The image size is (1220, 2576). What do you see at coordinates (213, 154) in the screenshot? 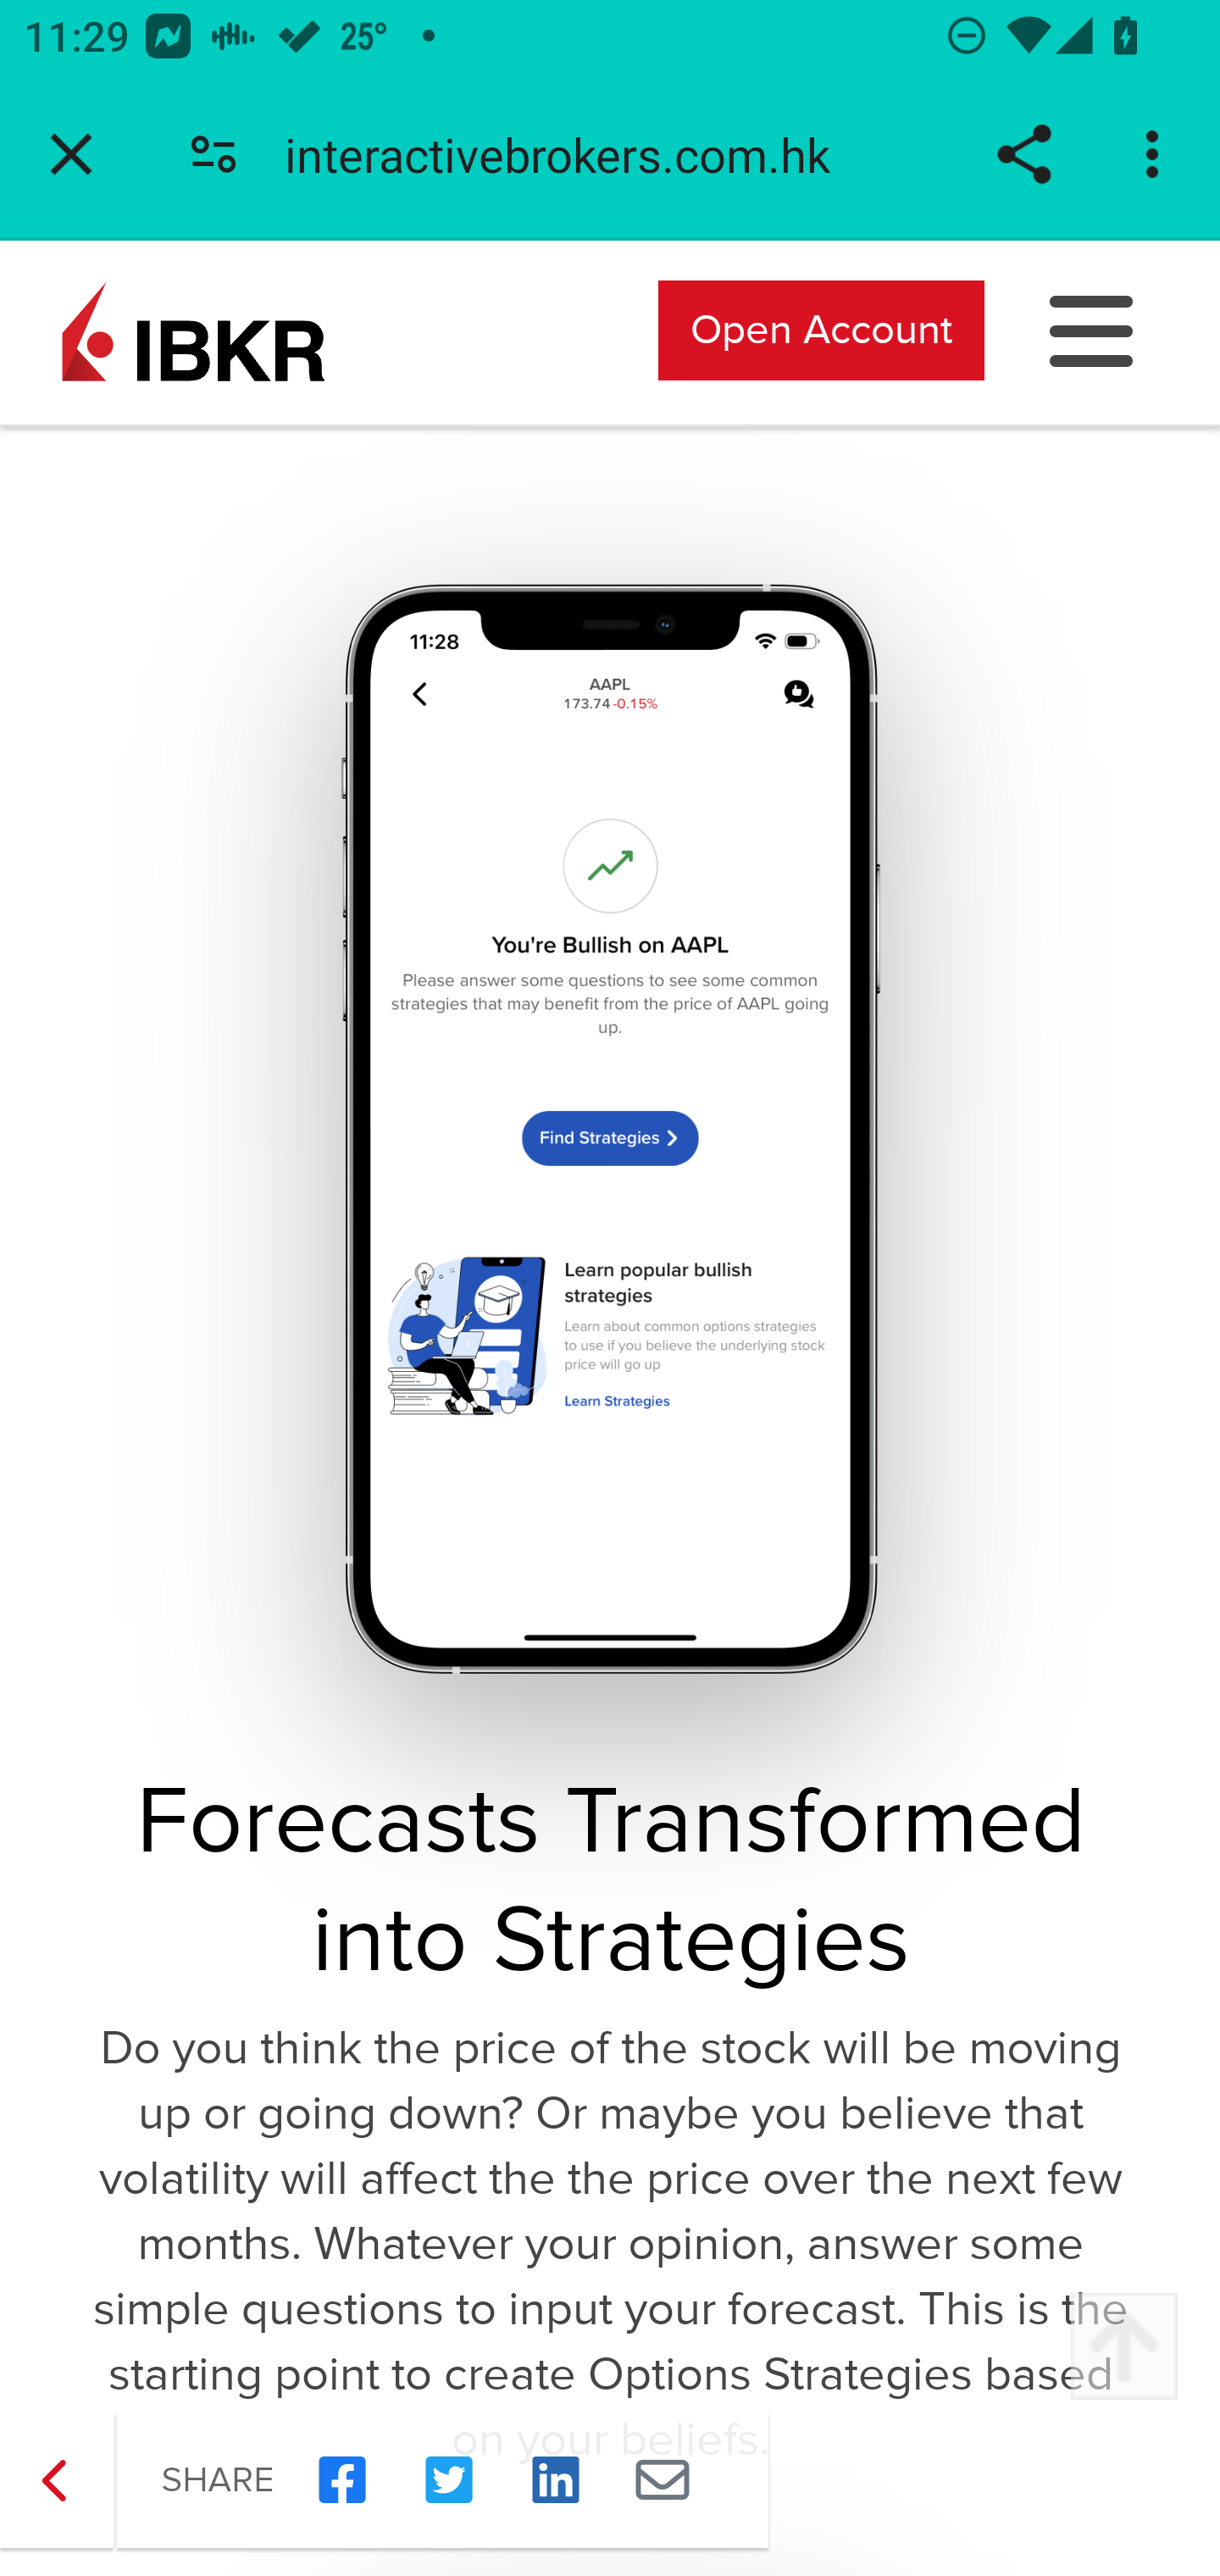
I see `Connection is secure` at bounding box center [213, 154].